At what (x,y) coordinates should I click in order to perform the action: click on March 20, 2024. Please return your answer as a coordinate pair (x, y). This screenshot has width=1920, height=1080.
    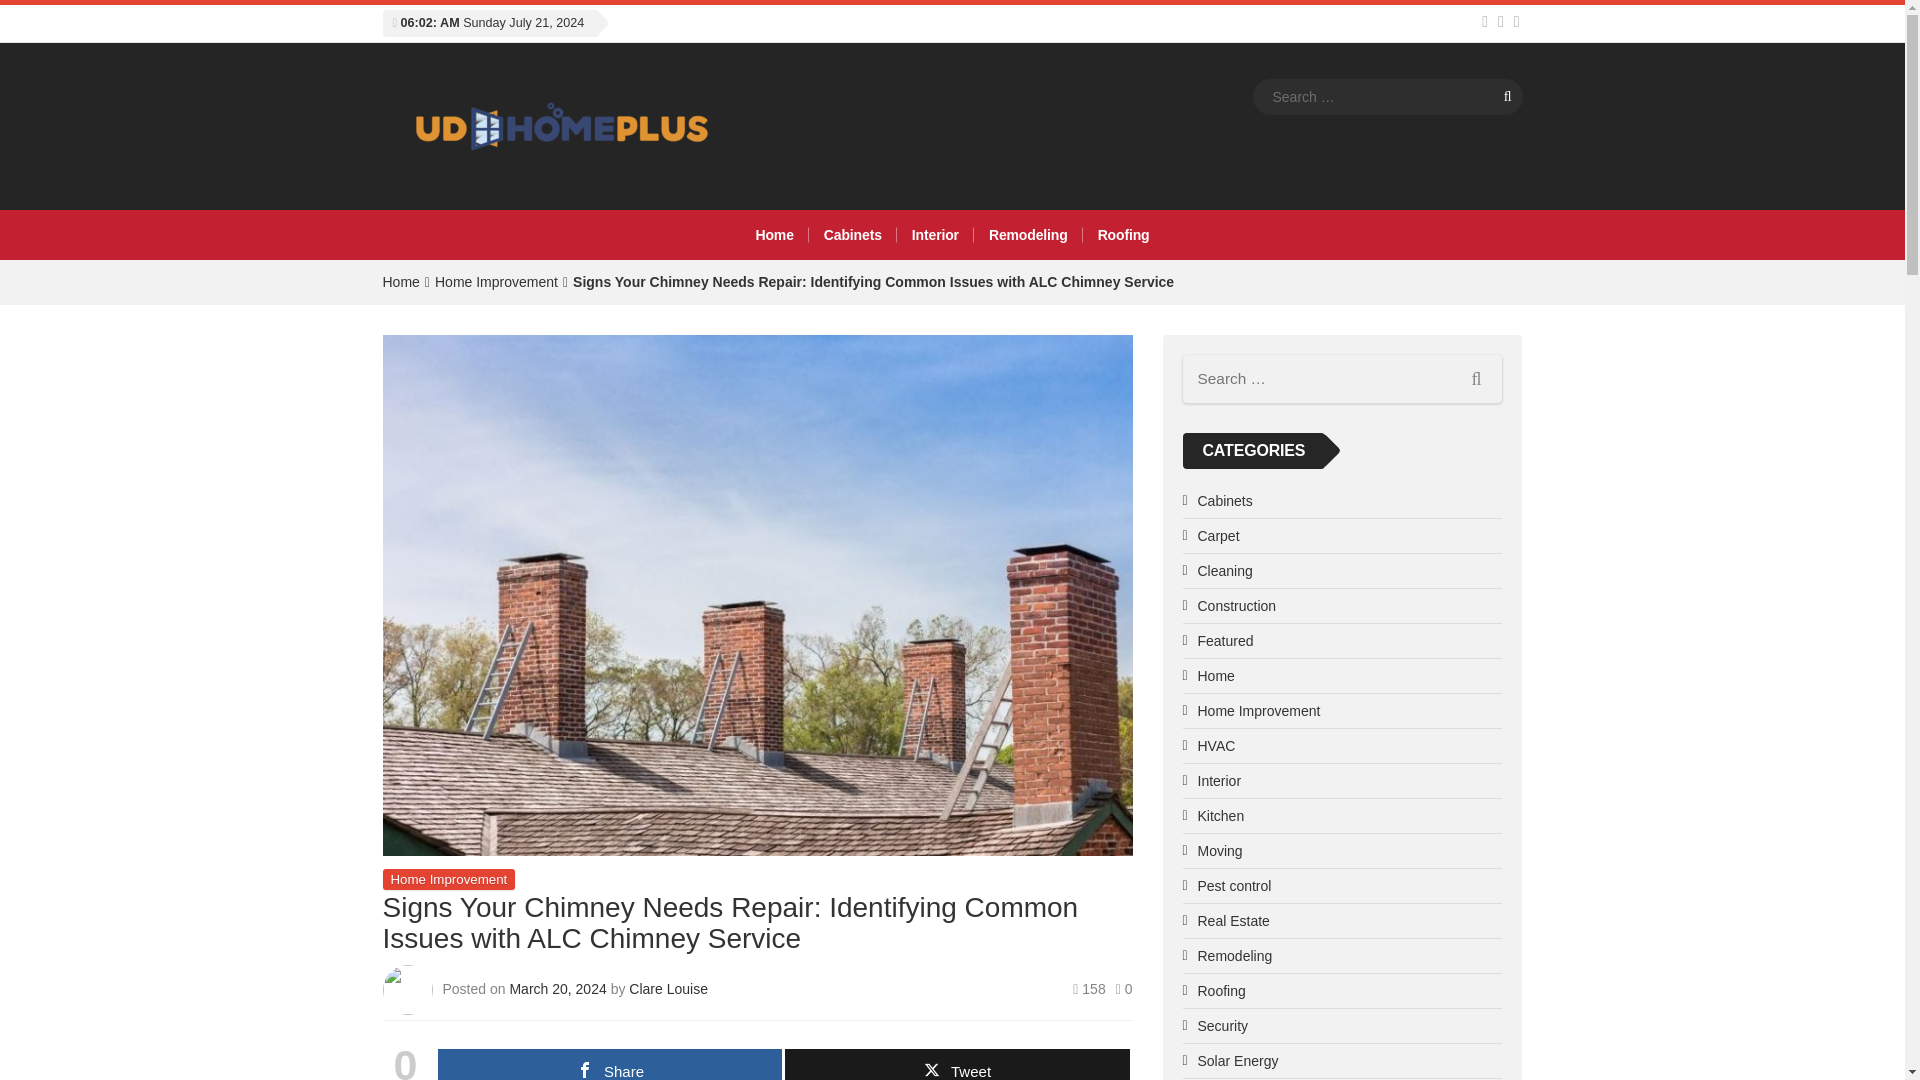
    Looking at the image, I should click on (559, 988).